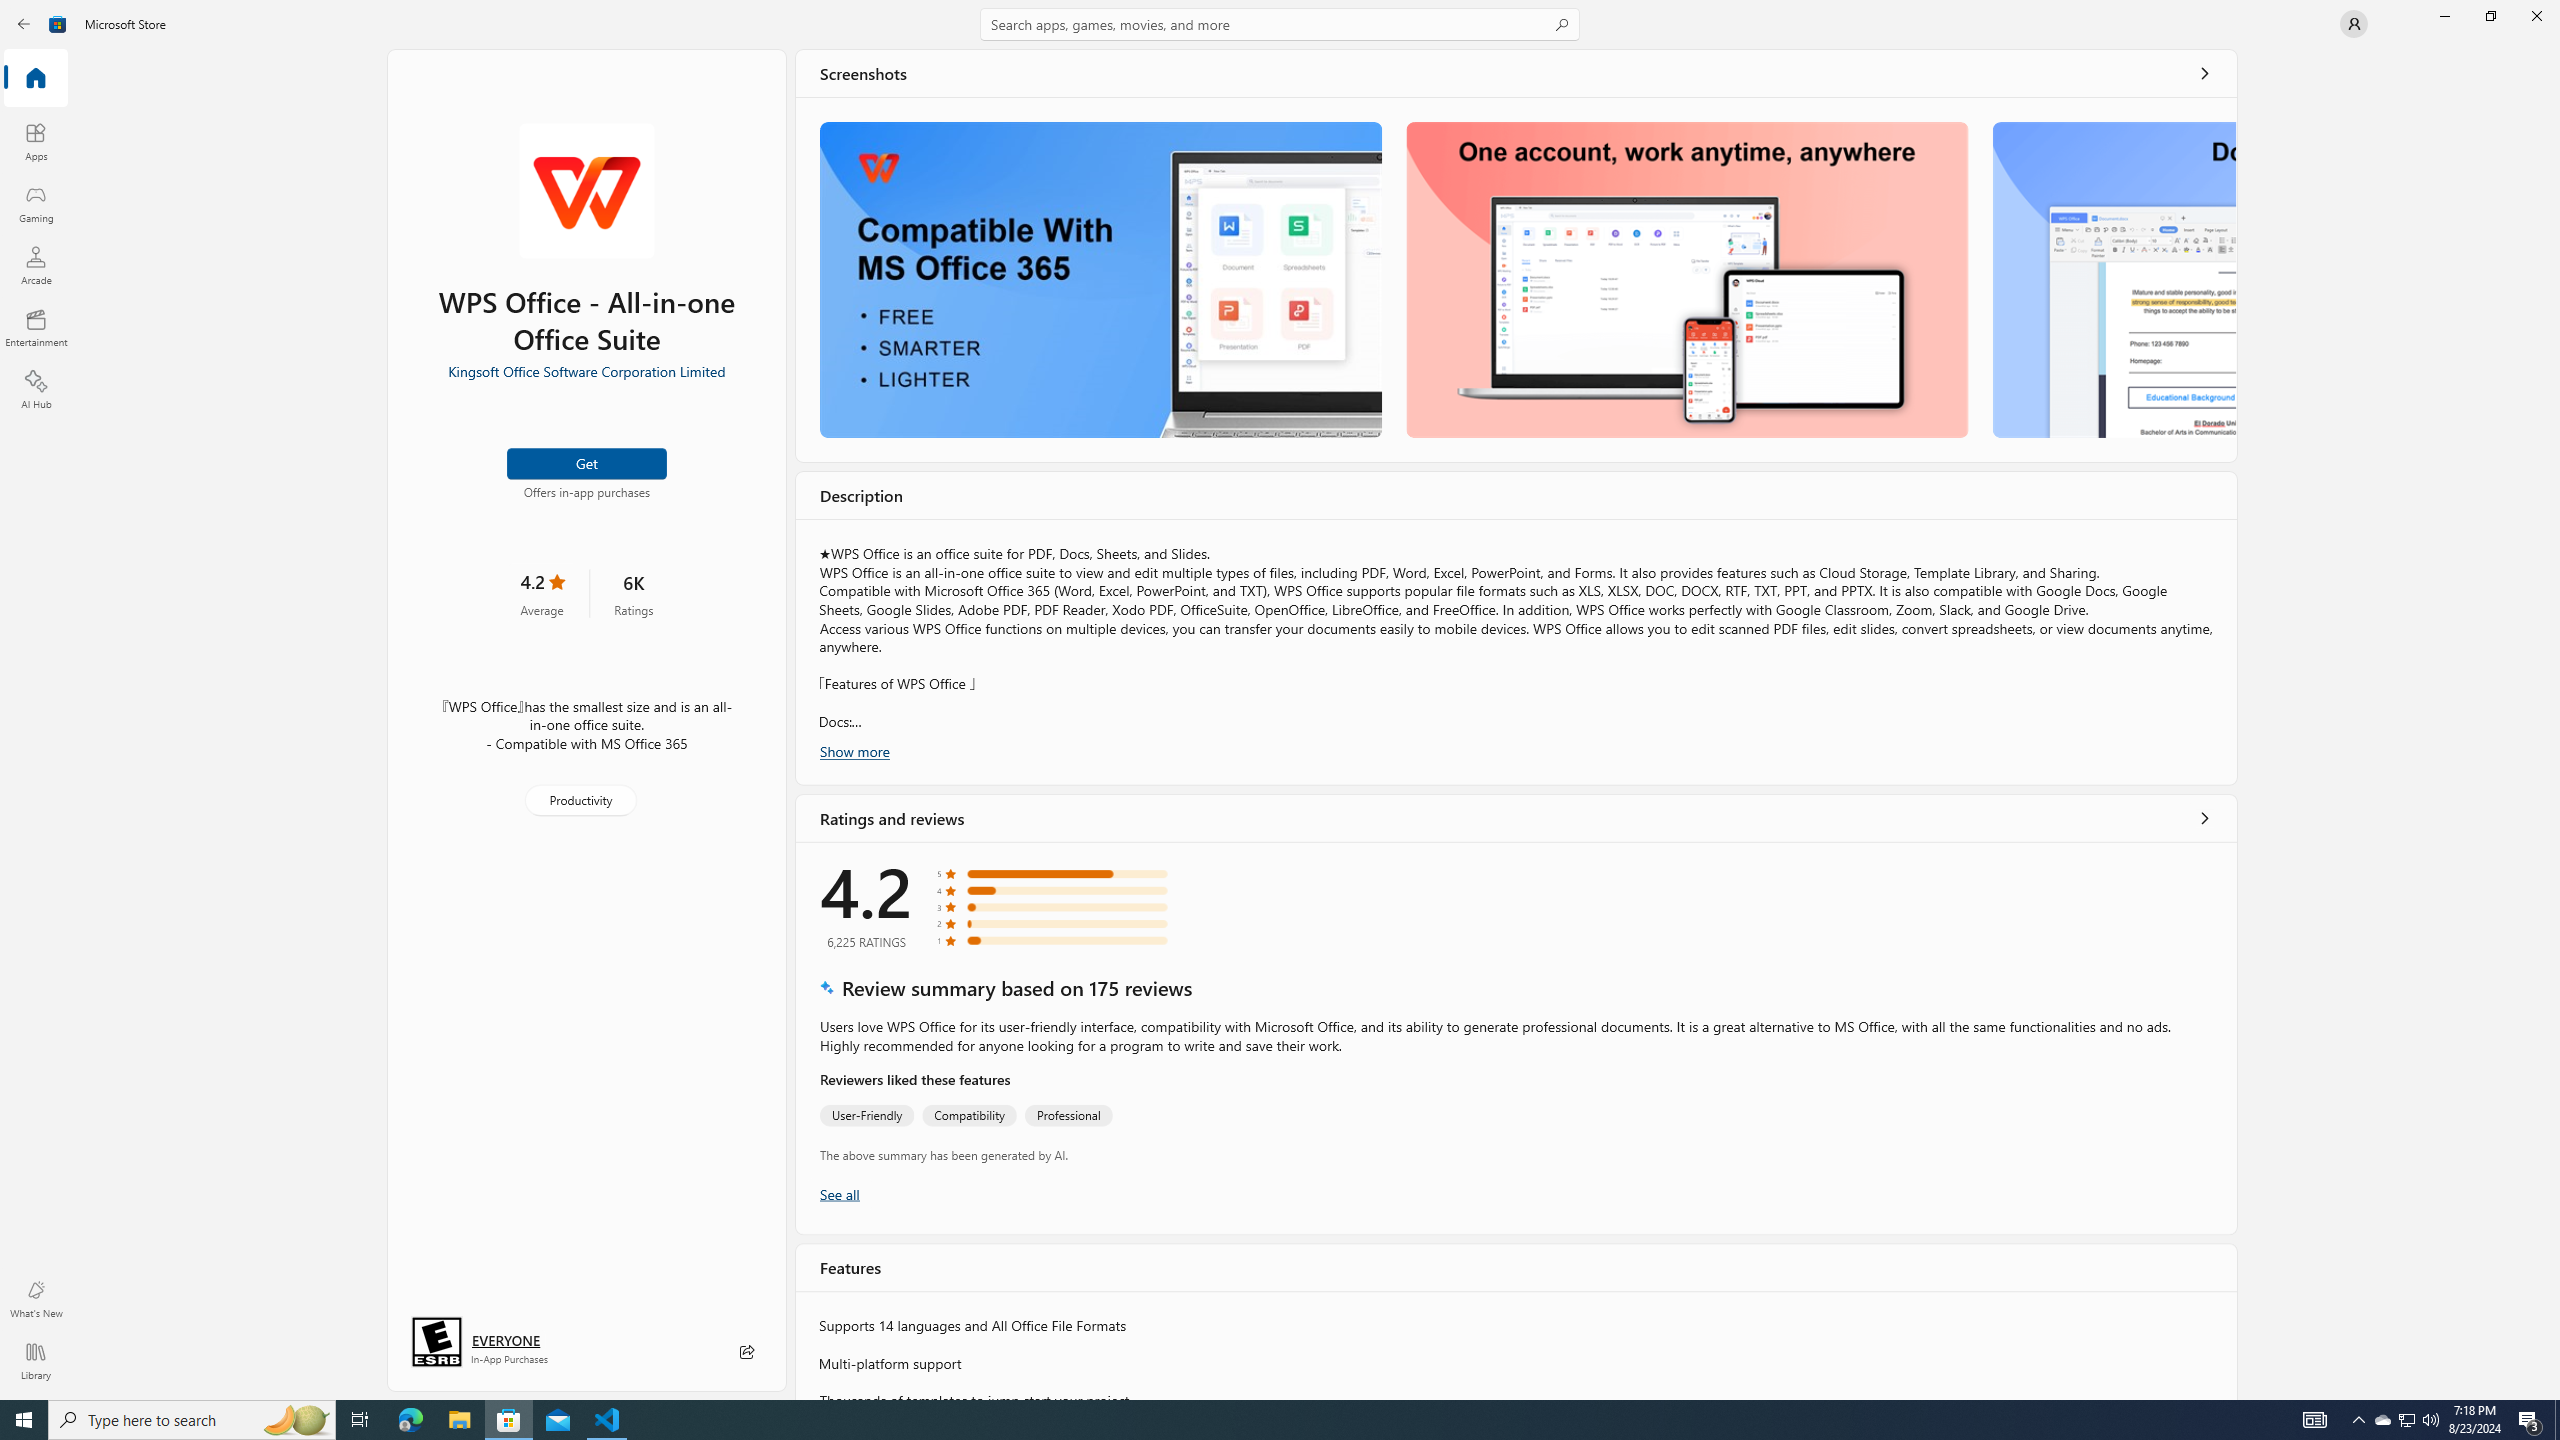  What do you see at coordinates (24, 24) in the screenshot?
I see `Back` at bounding box center [24, 24].